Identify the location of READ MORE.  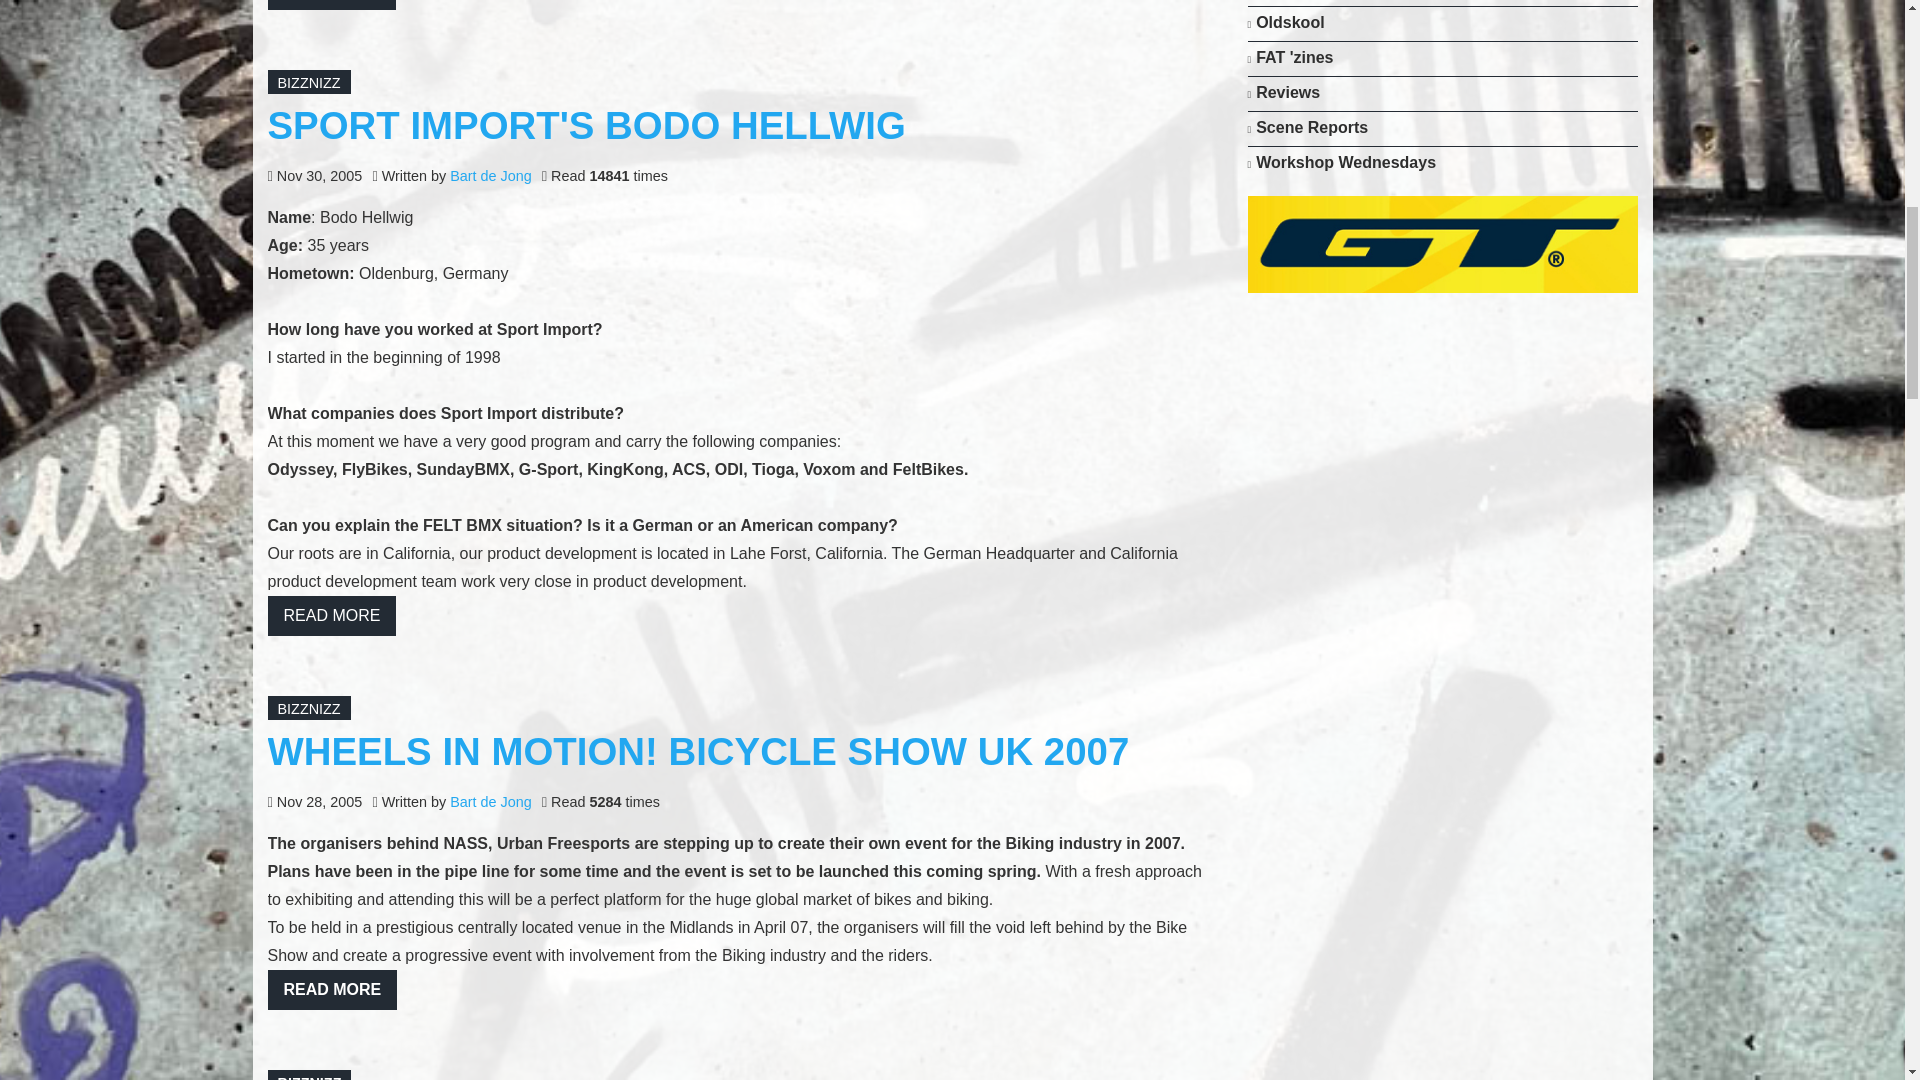
(332, 4).